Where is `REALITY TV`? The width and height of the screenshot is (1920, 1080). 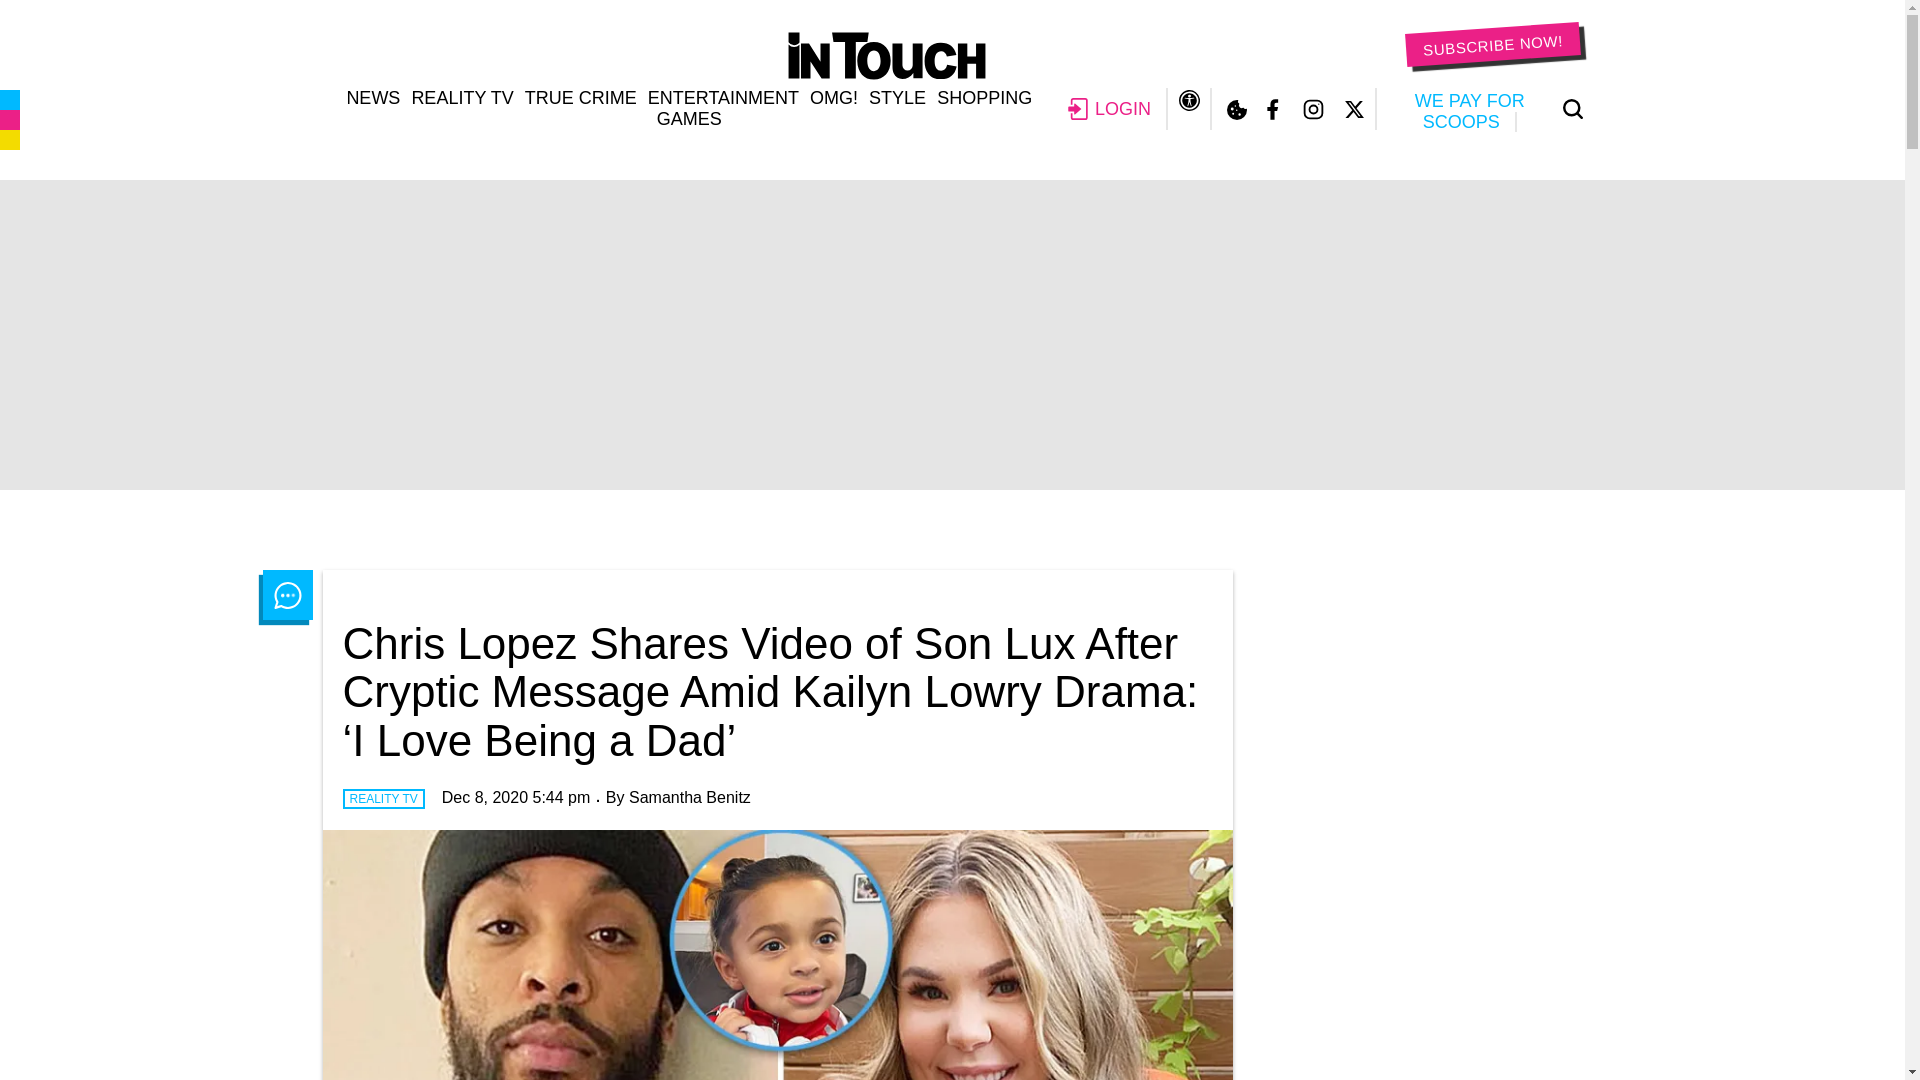 REALITY TV is located at coordinates (461, 98).